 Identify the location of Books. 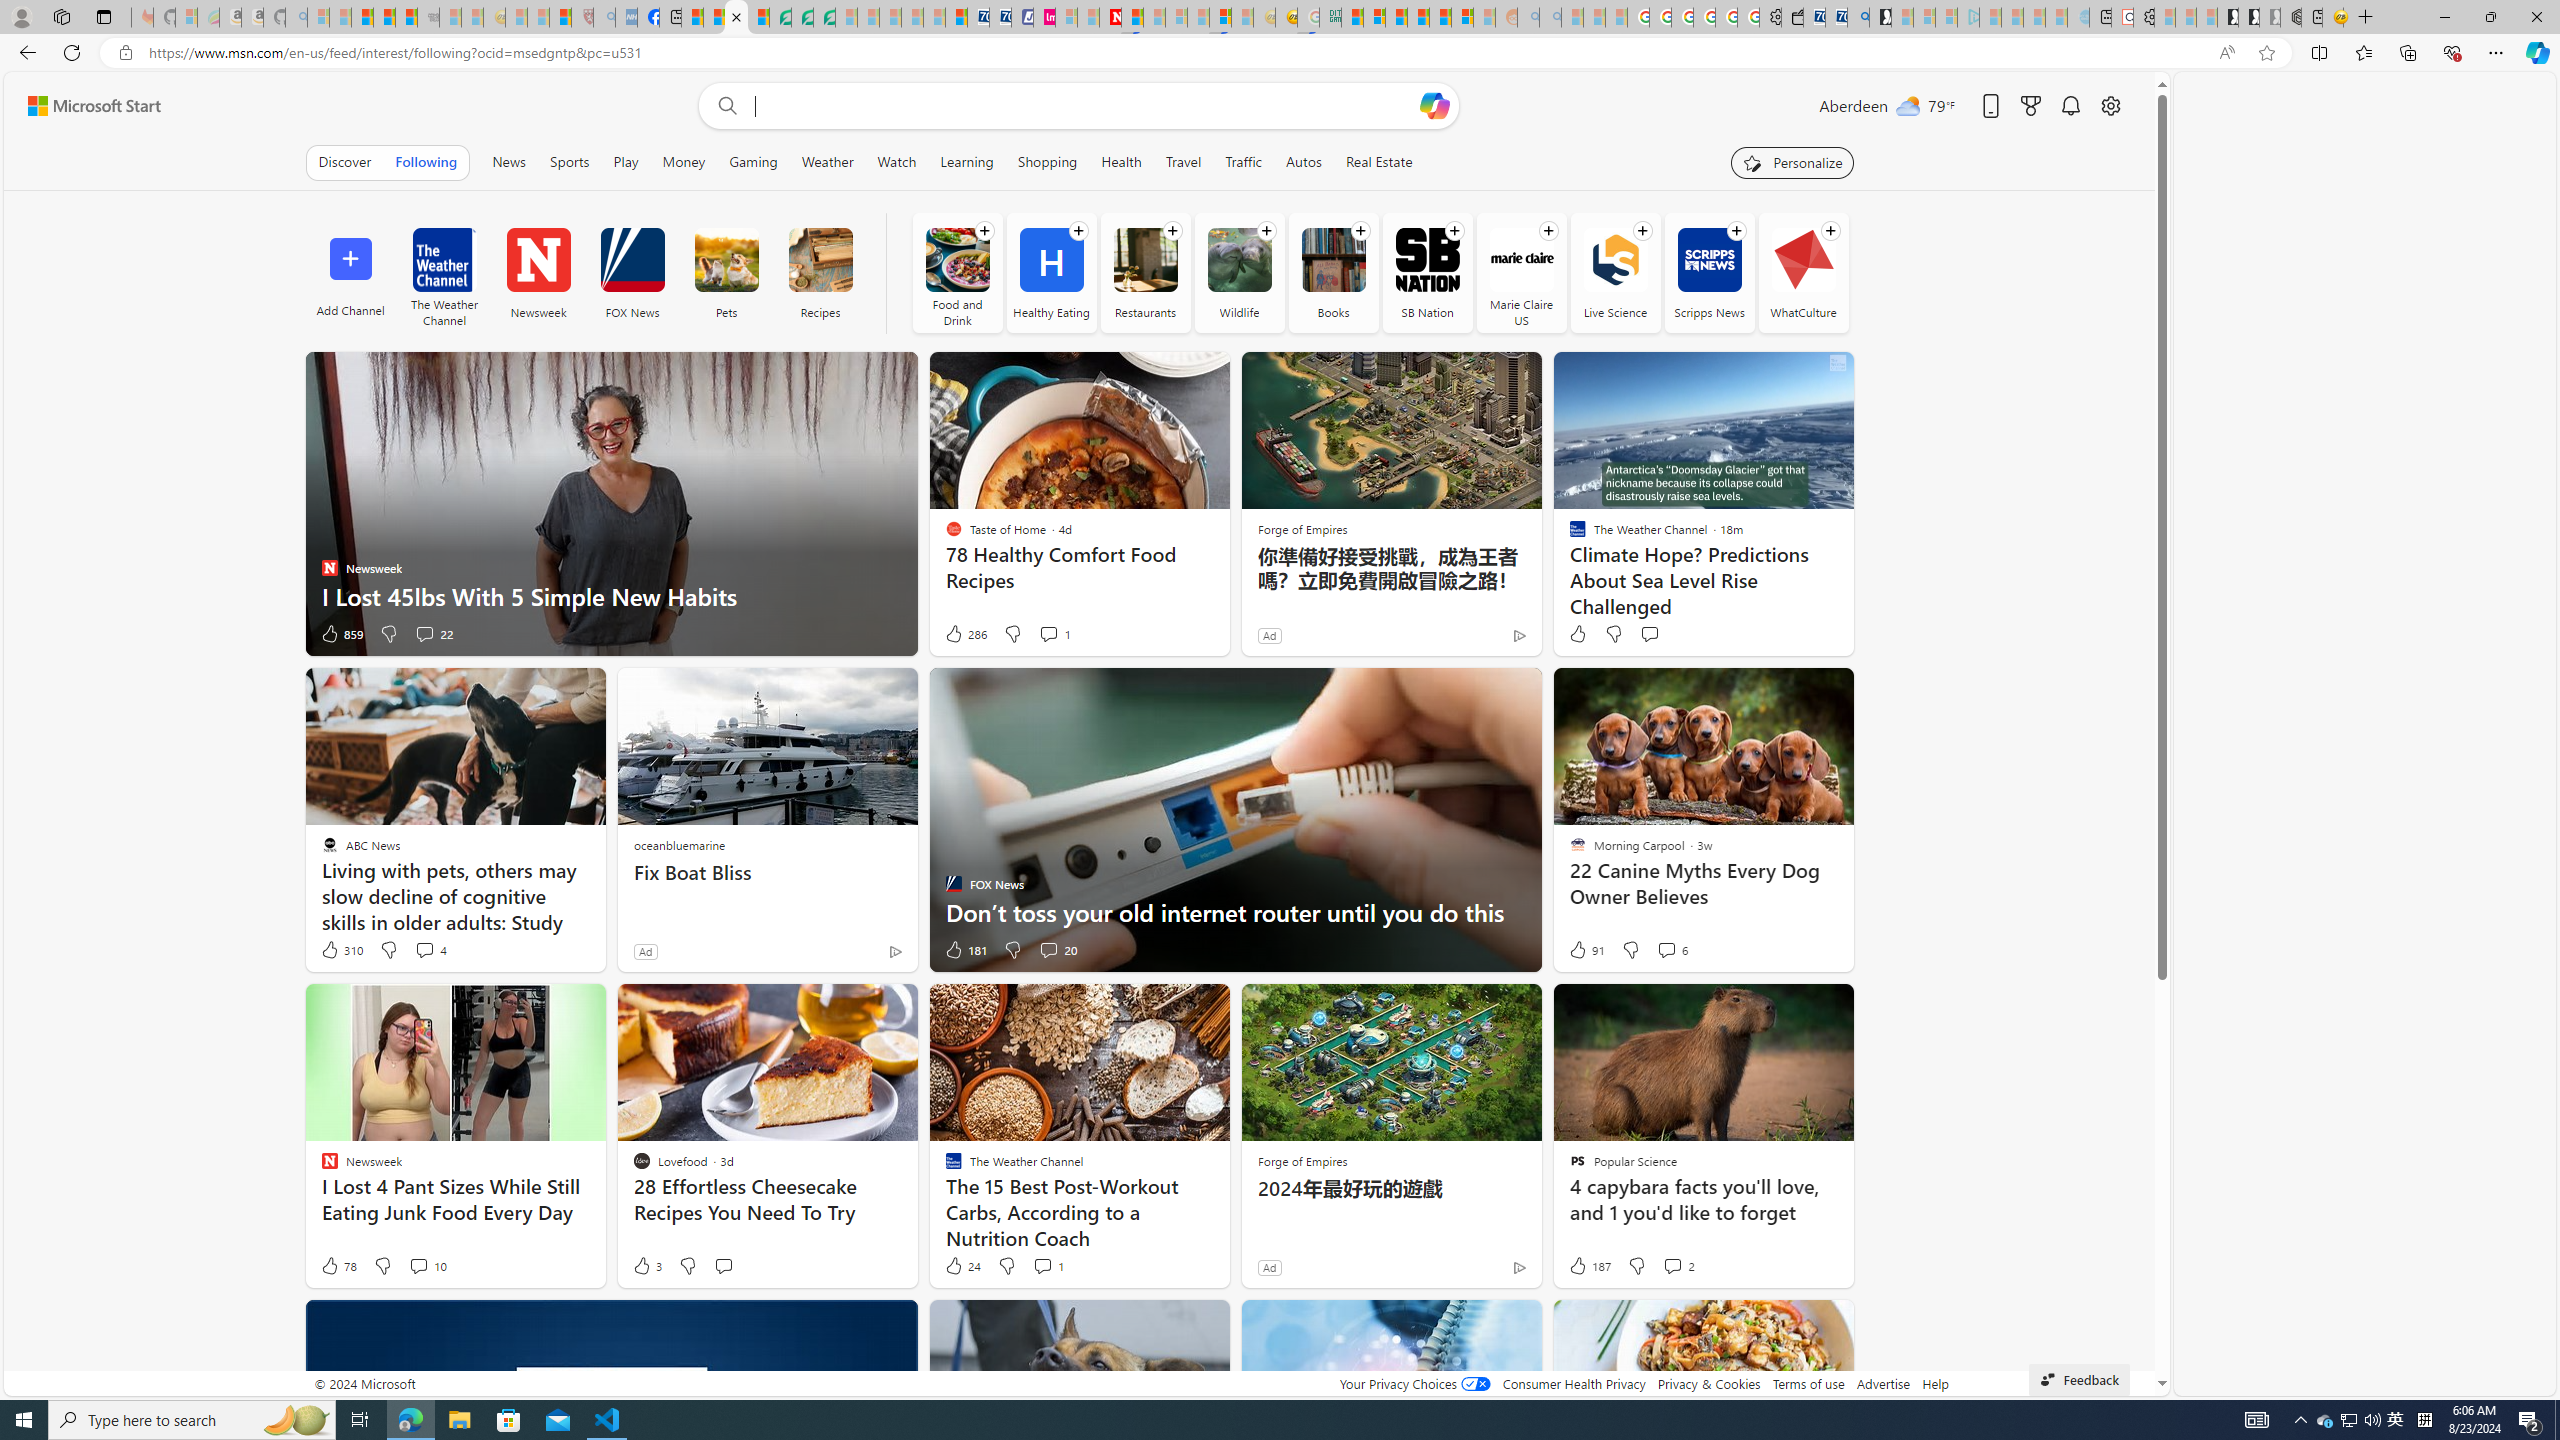
(1334, 260).